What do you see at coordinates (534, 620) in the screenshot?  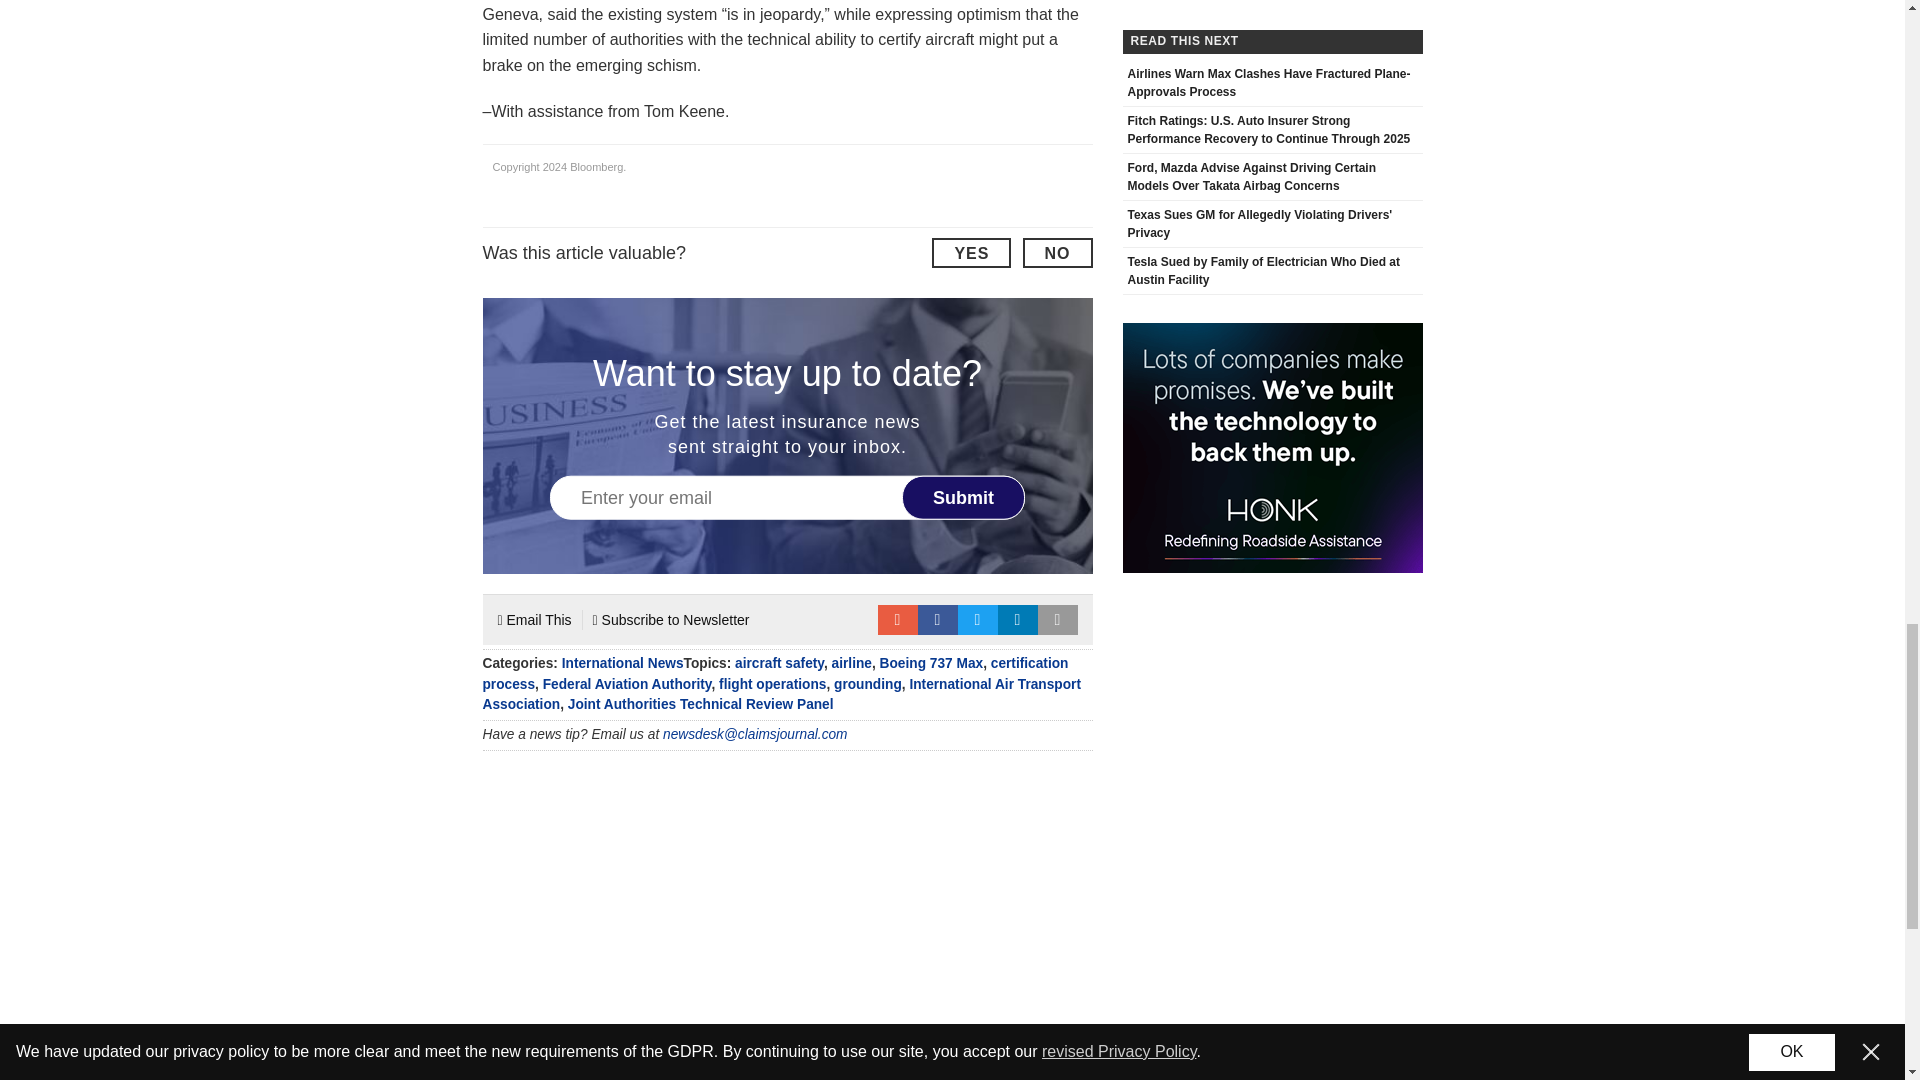 I see `Email This` at bounding box center [534, 620].